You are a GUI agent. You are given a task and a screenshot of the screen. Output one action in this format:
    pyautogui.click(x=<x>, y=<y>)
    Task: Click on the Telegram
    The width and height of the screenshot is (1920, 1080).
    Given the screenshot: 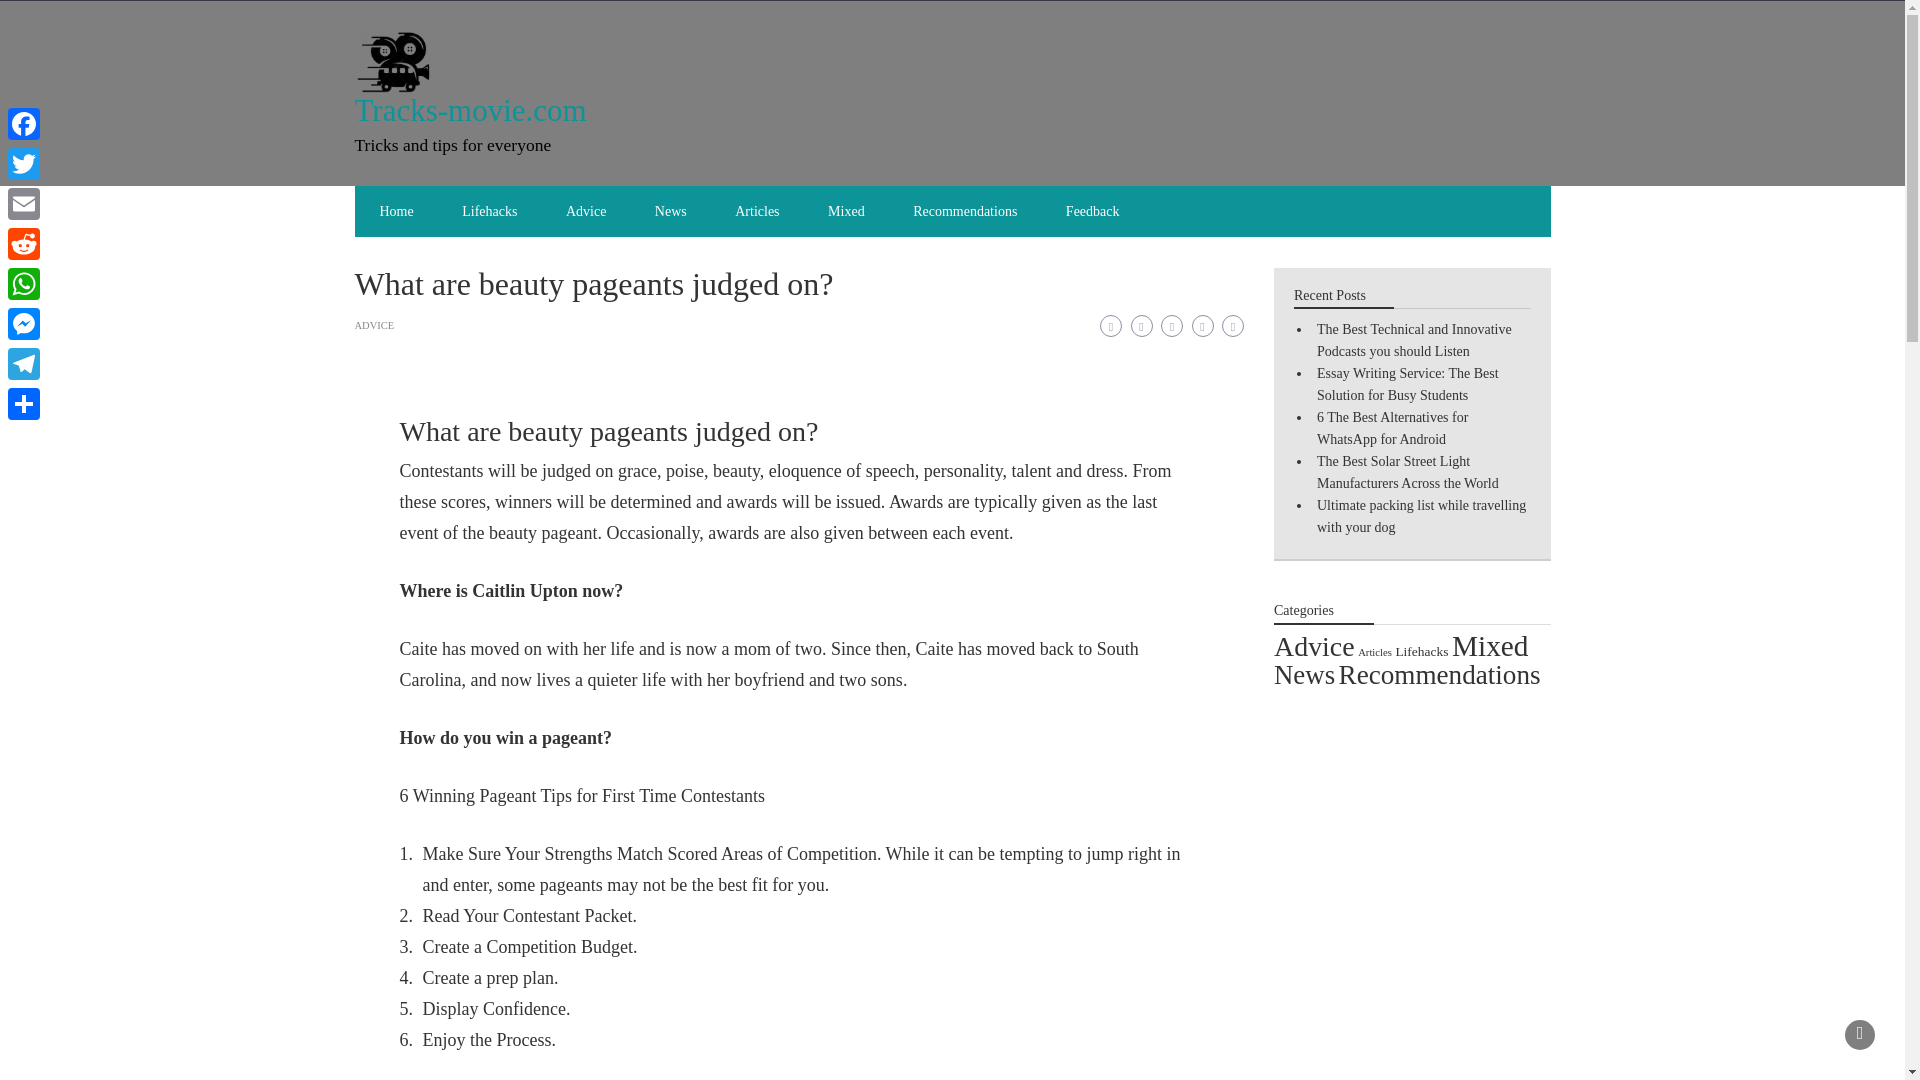 What is the action you would take?
    pyautogui.click(x=24, y=364)
    